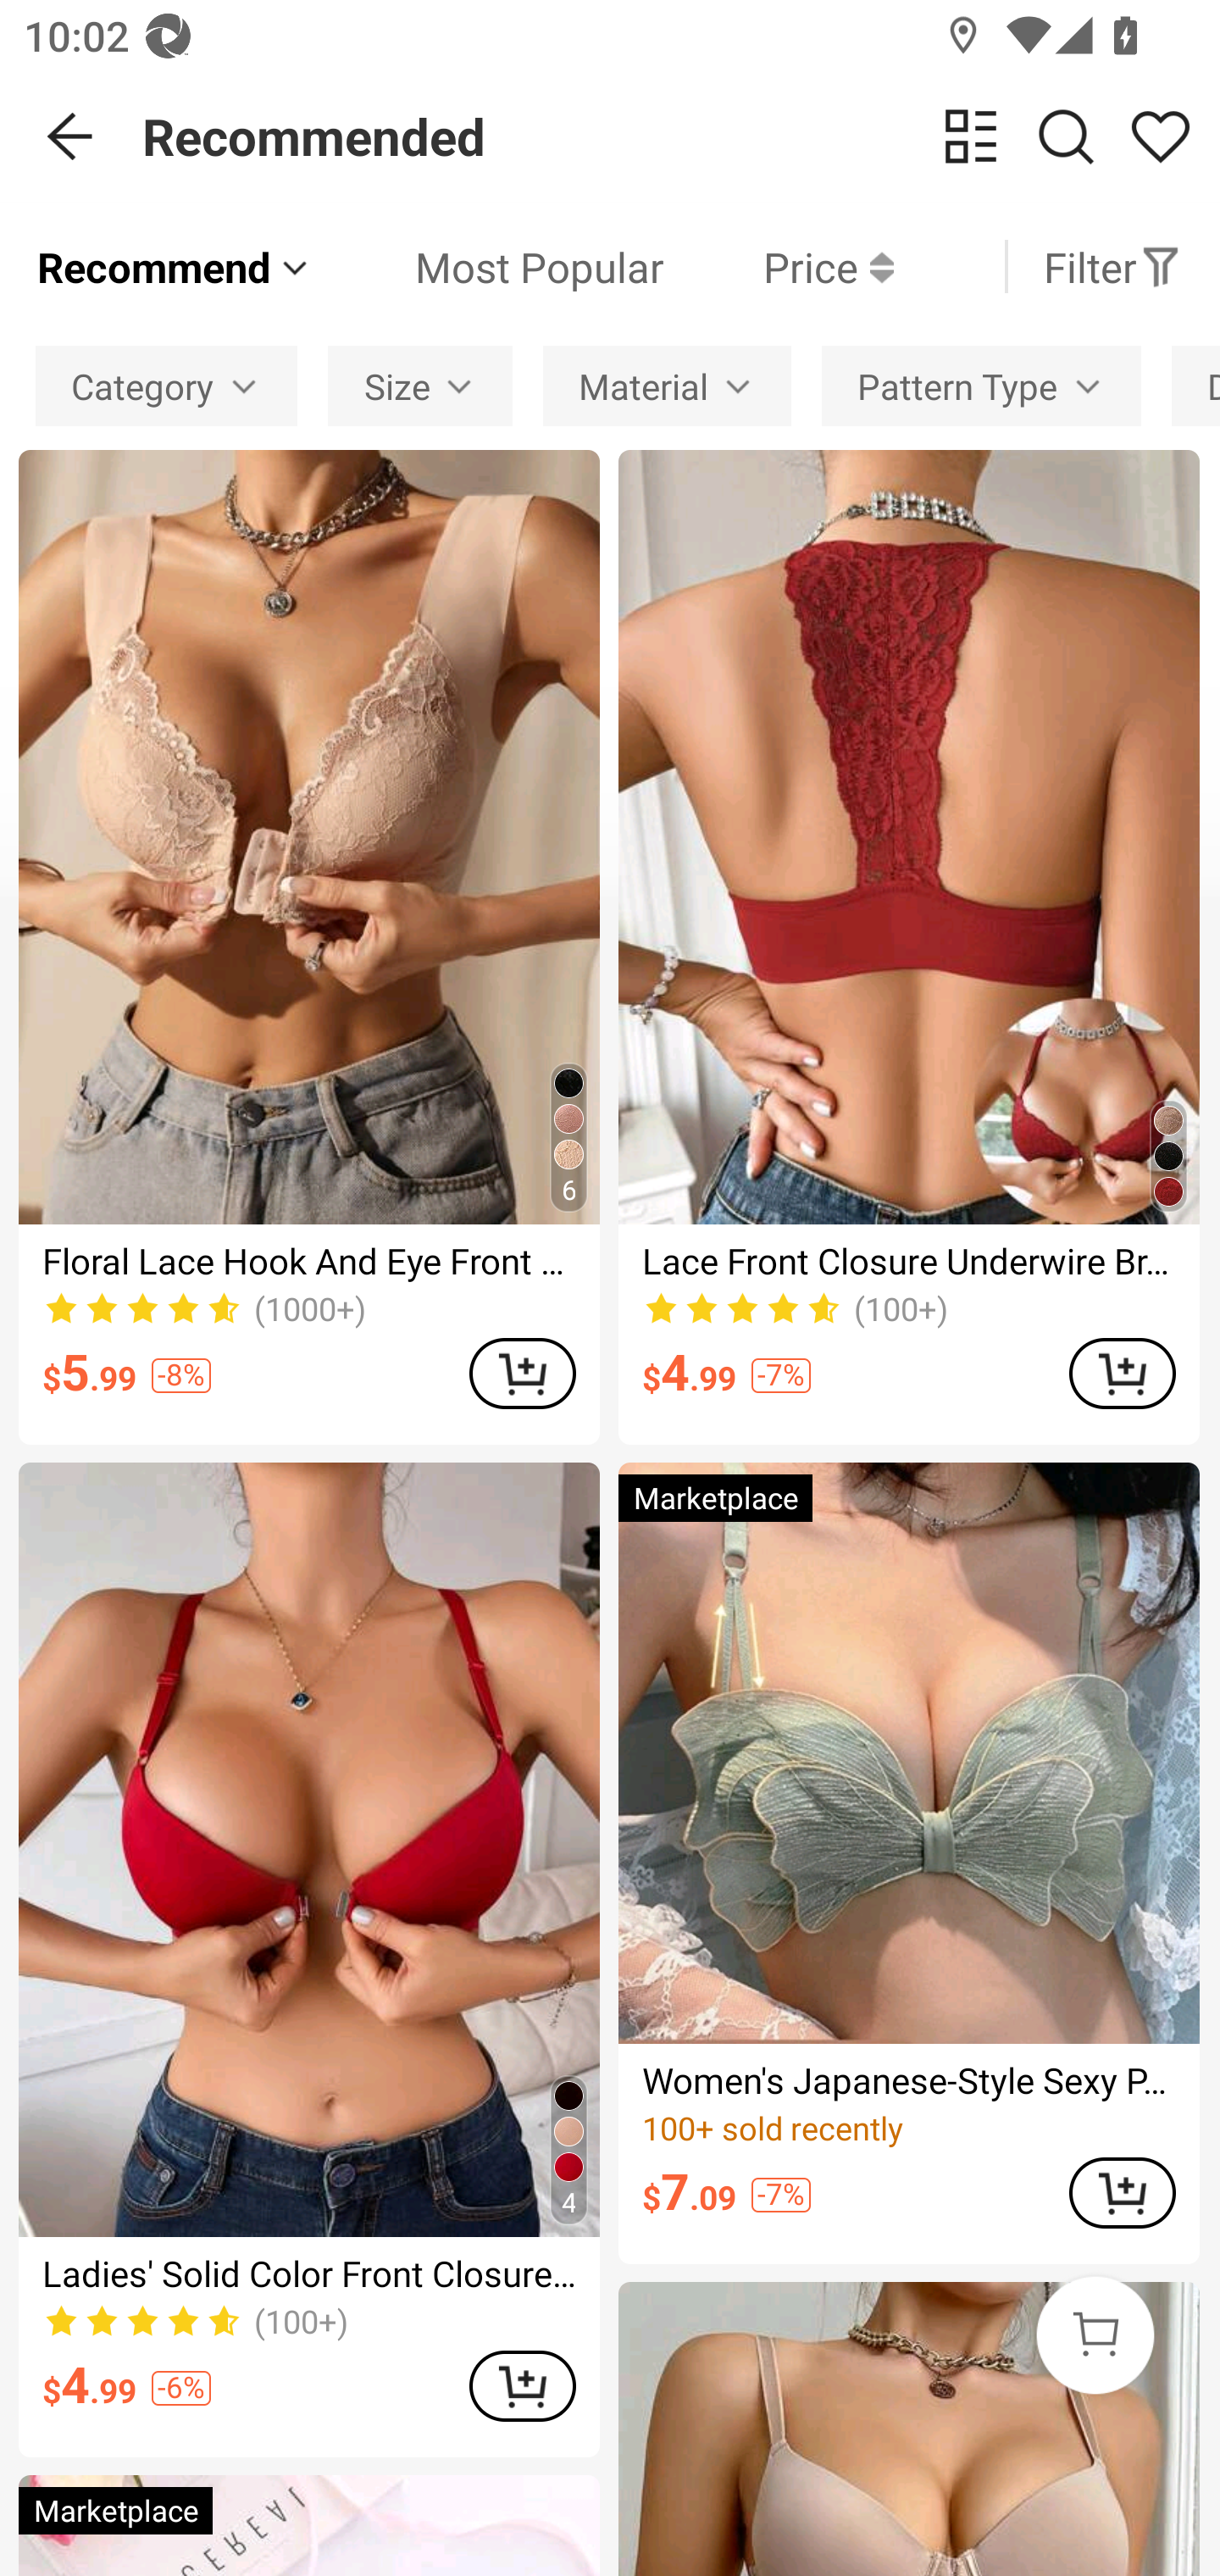 This screenshot has width=1220, height=2576. What do you see at coordinates (522, 1373) in the screenshot?
I see `ADD TO CART` at bounding box center [522, 1373].